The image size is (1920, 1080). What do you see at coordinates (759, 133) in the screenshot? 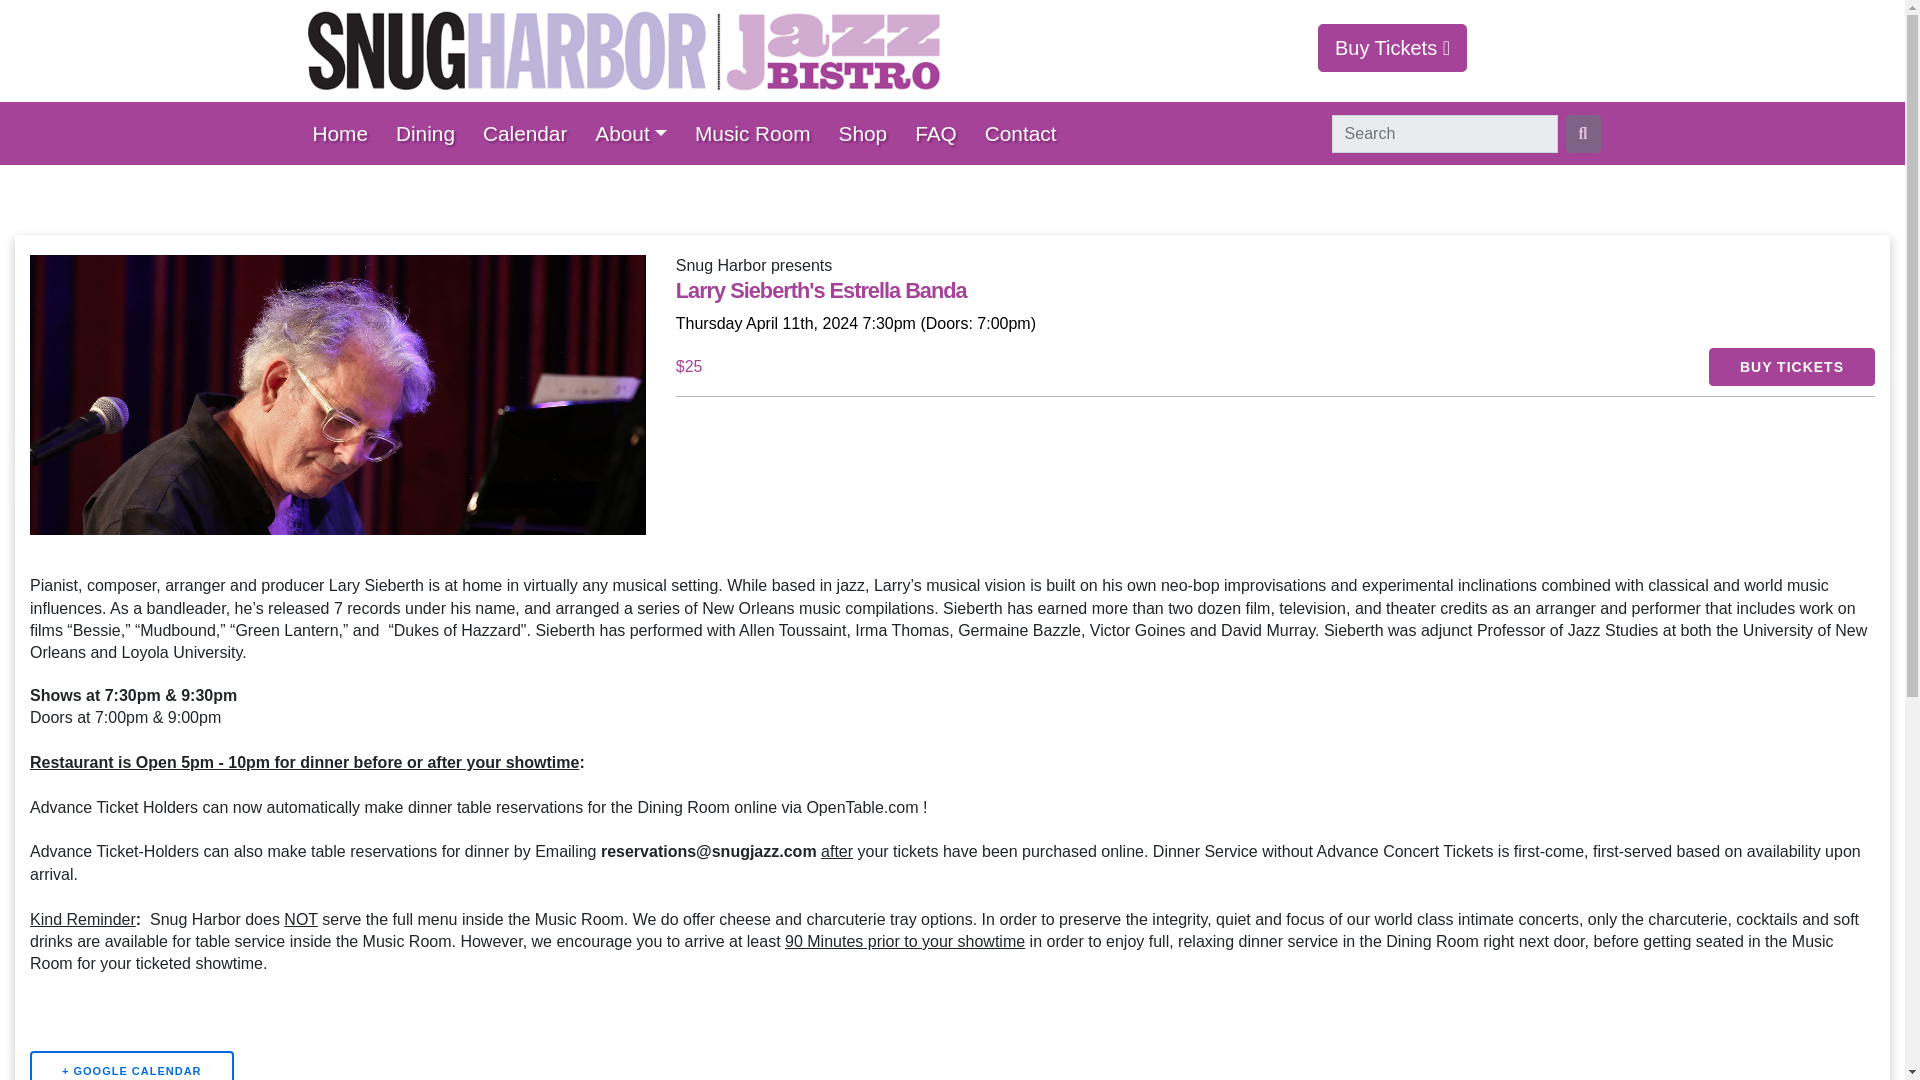
I see `Music Room` at bounding box center [759, 133].